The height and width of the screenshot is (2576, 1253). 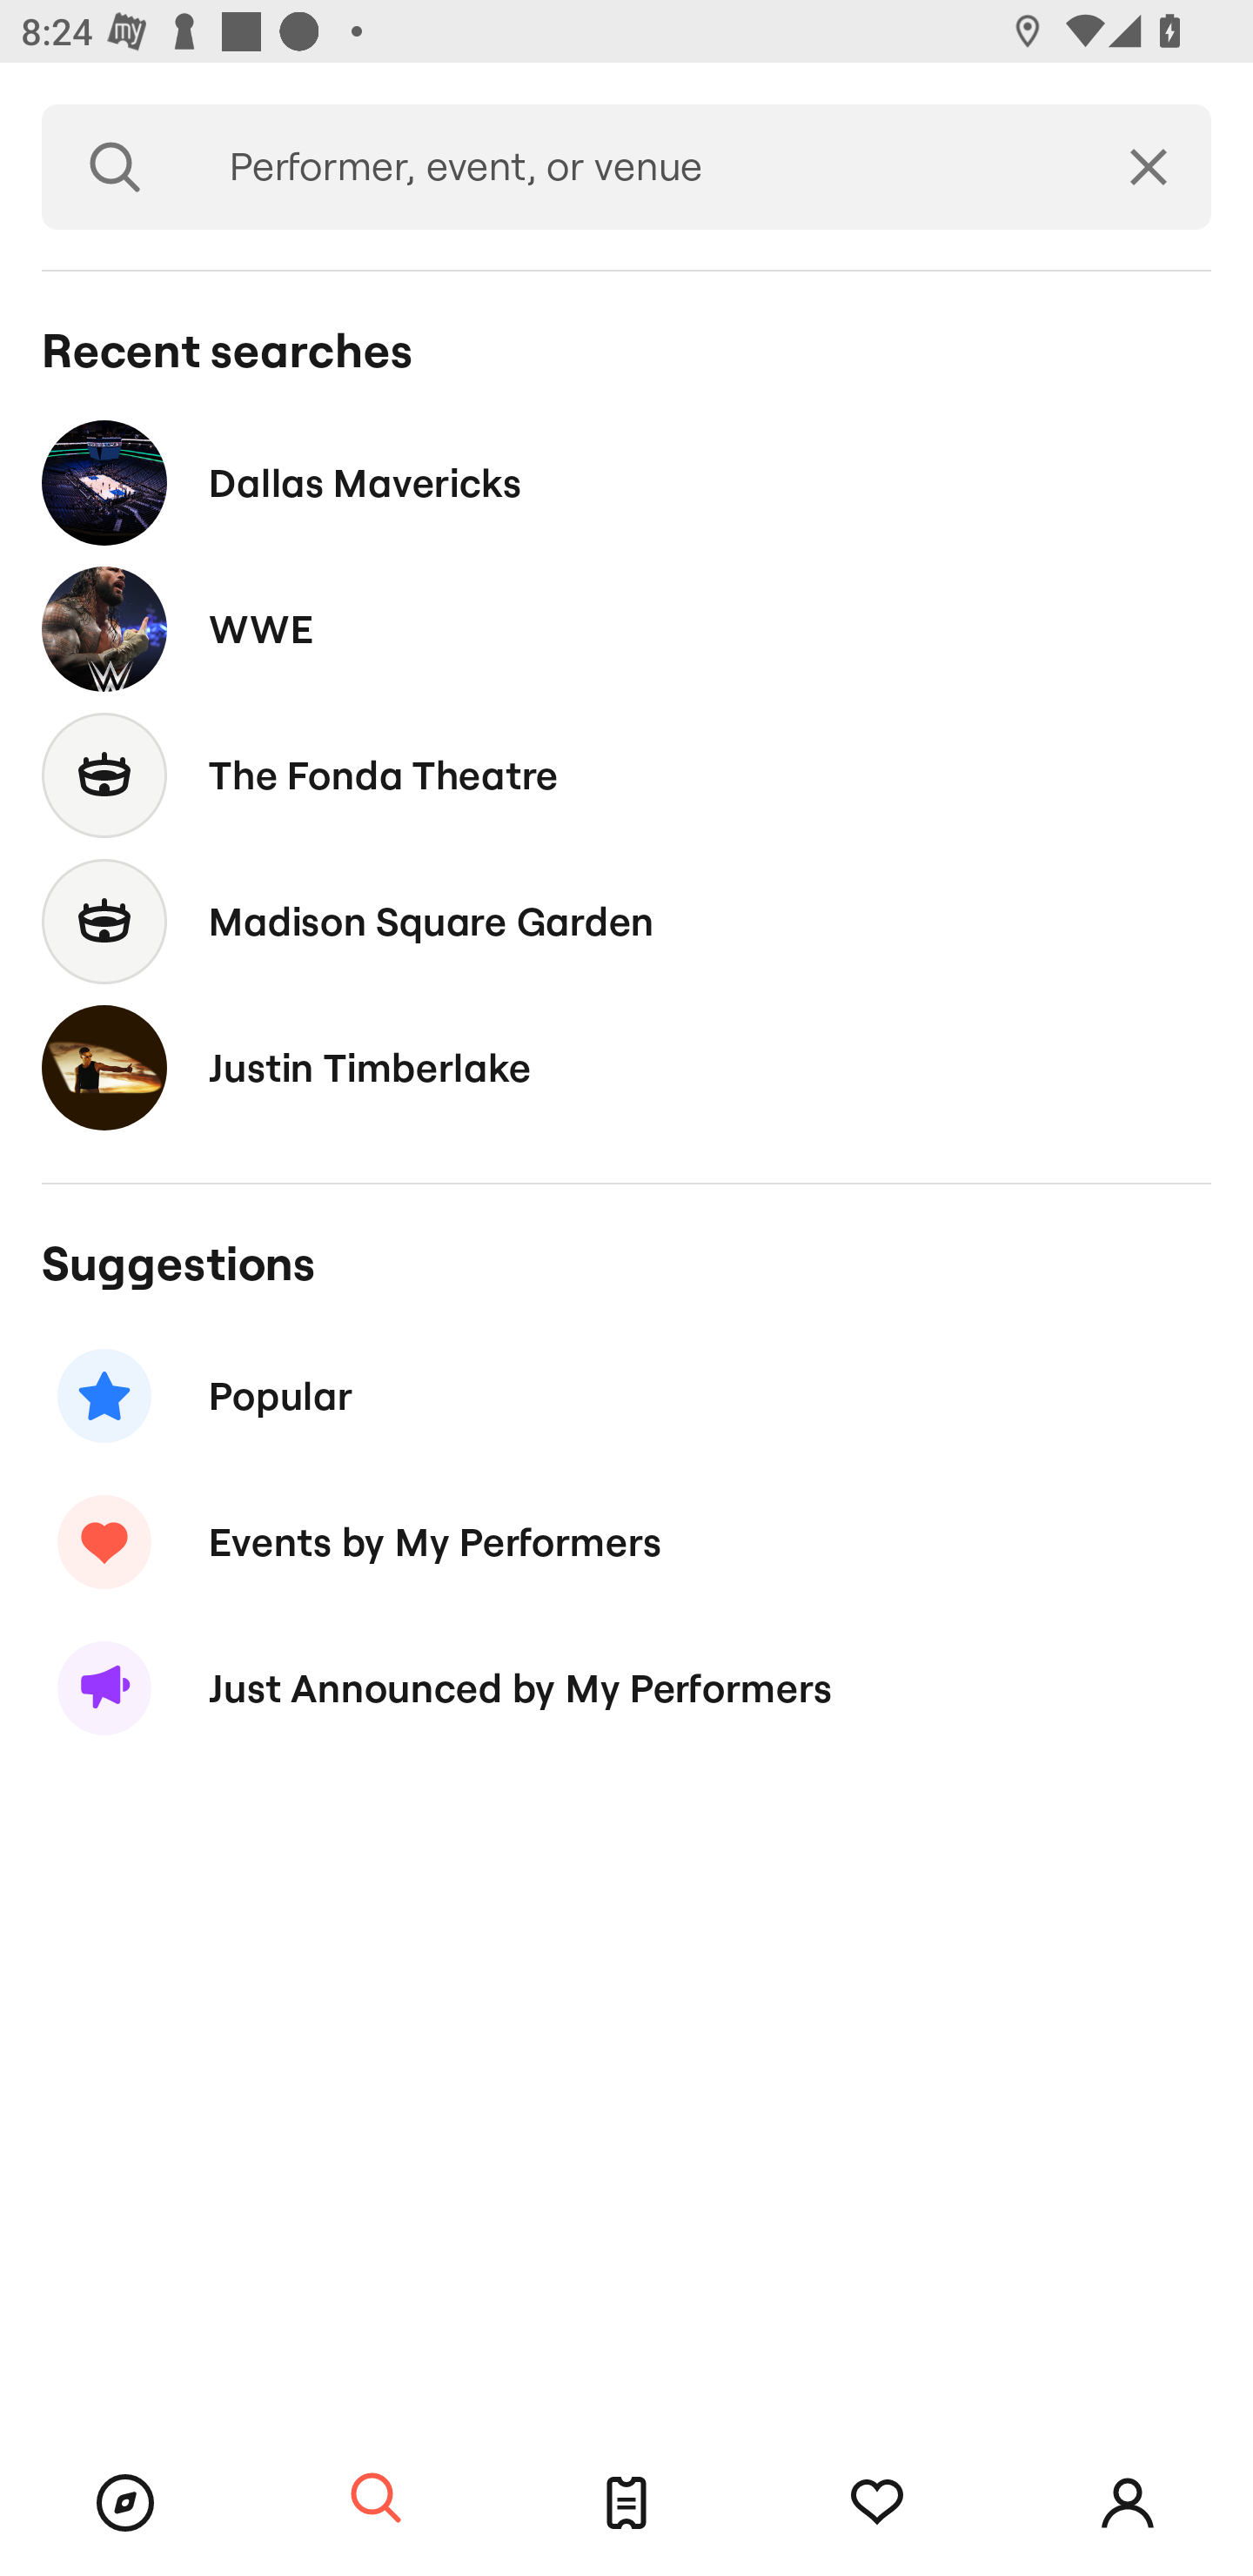 I want to click on The Fonda Theatre, so click(x=626, y=775).